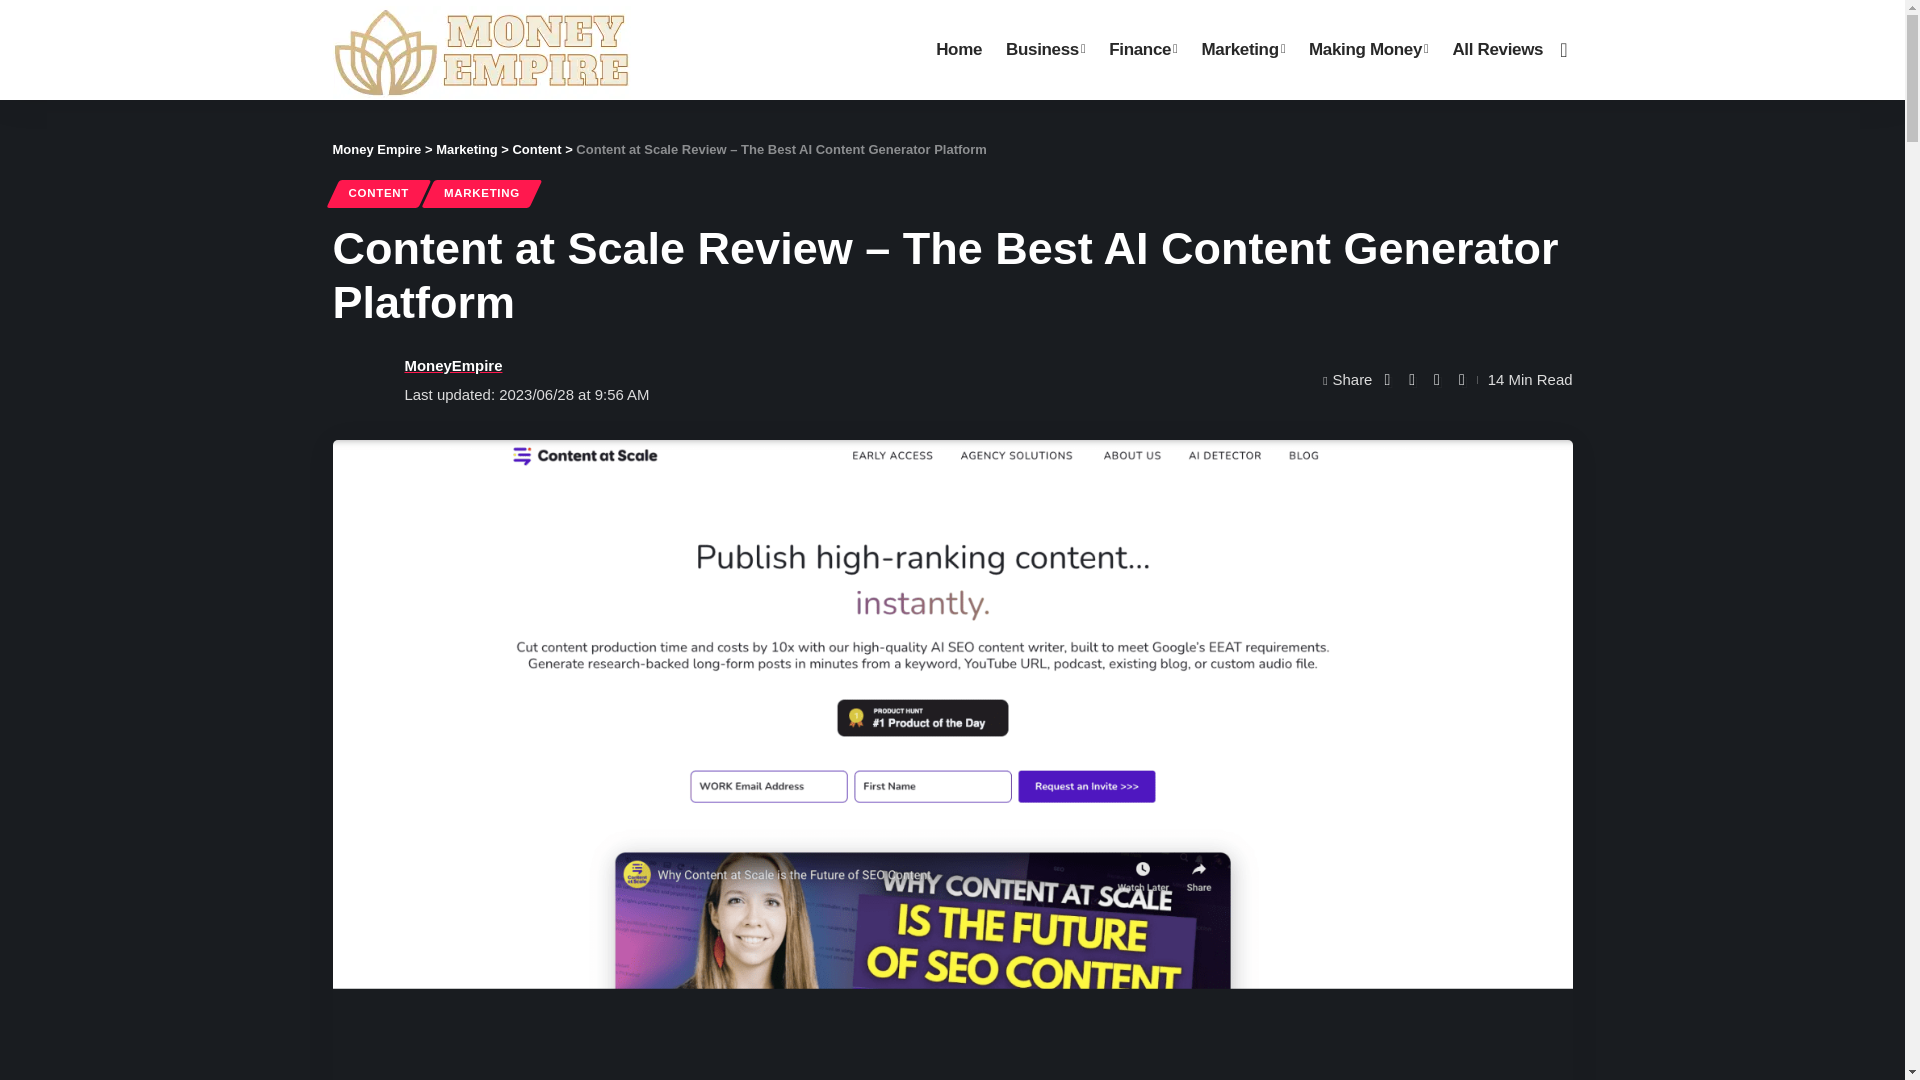  I want to click on Business, so click(1045, 50).